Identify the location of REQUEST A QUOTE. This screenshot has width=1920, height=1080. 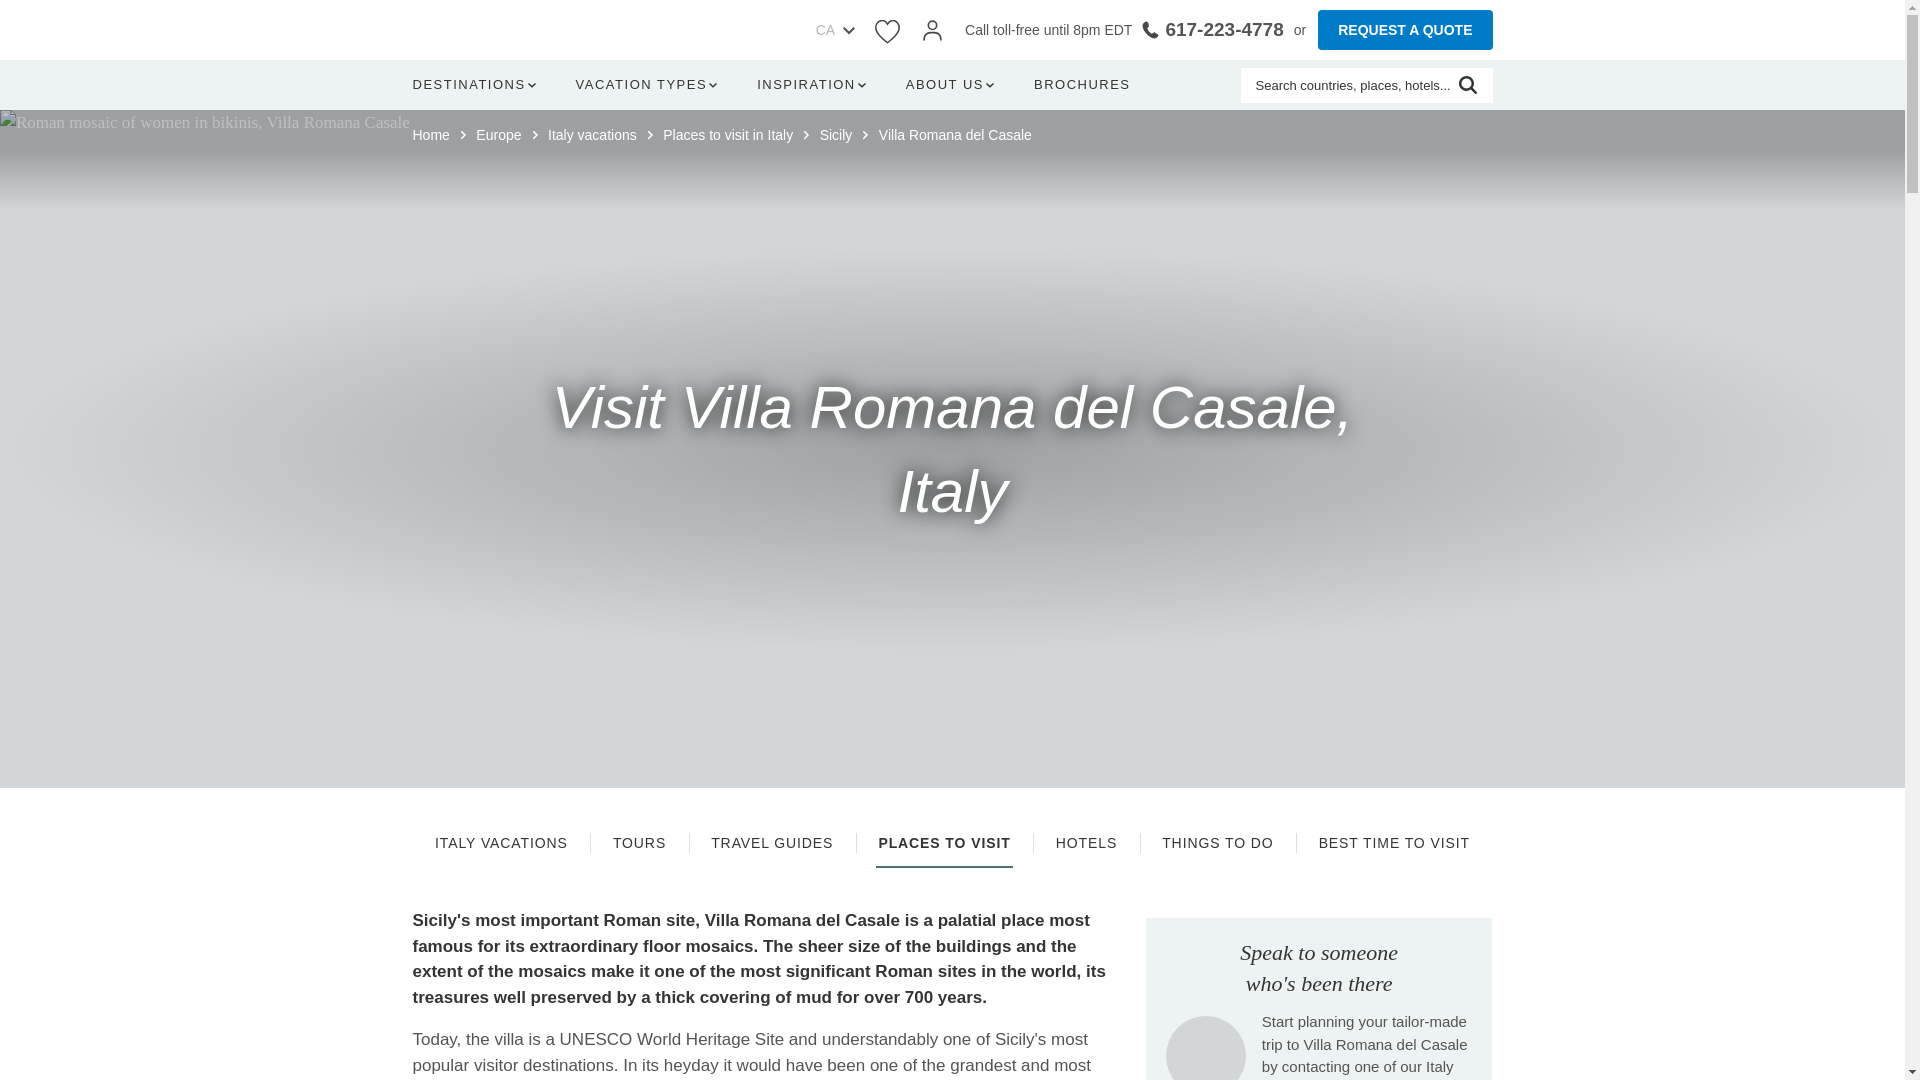
(1404, 29).